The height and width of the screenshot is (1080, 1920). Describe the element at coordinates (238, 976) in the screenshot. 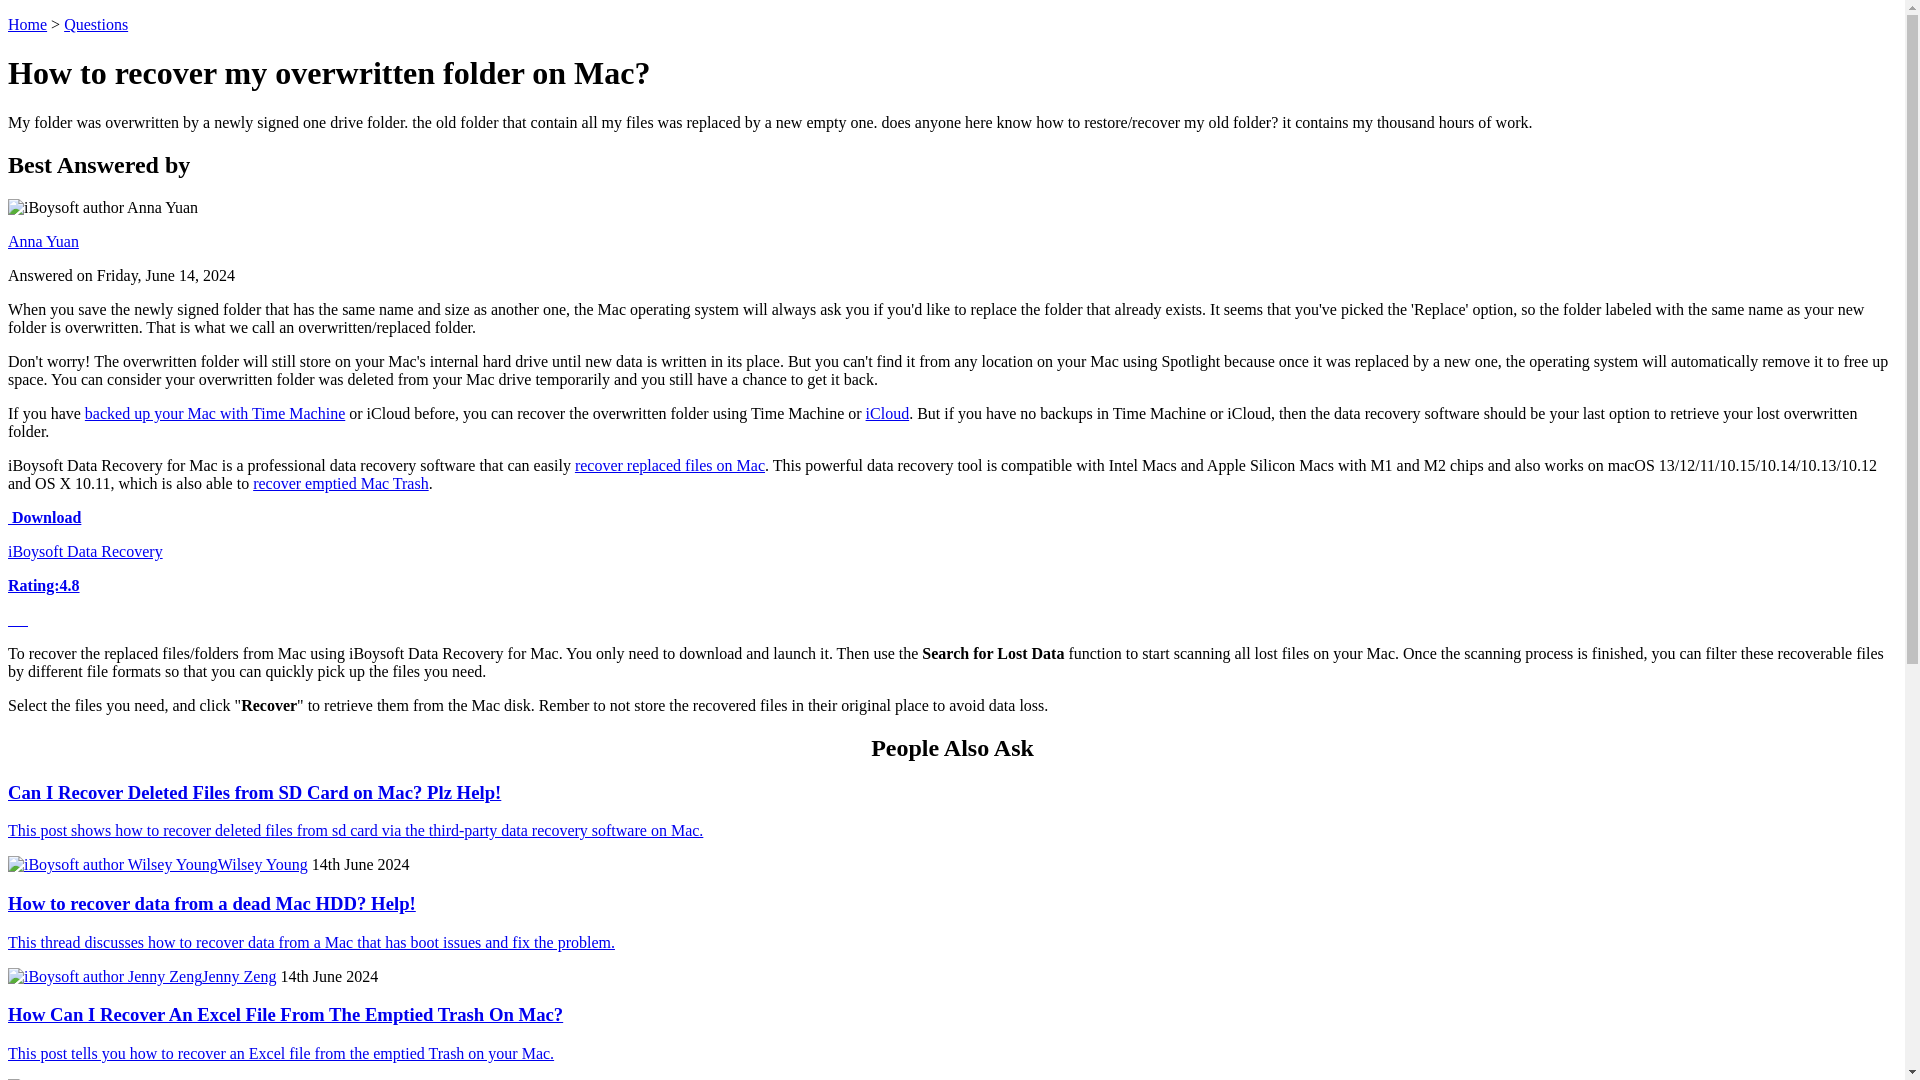

I see `Jenny Zeng` at that location.